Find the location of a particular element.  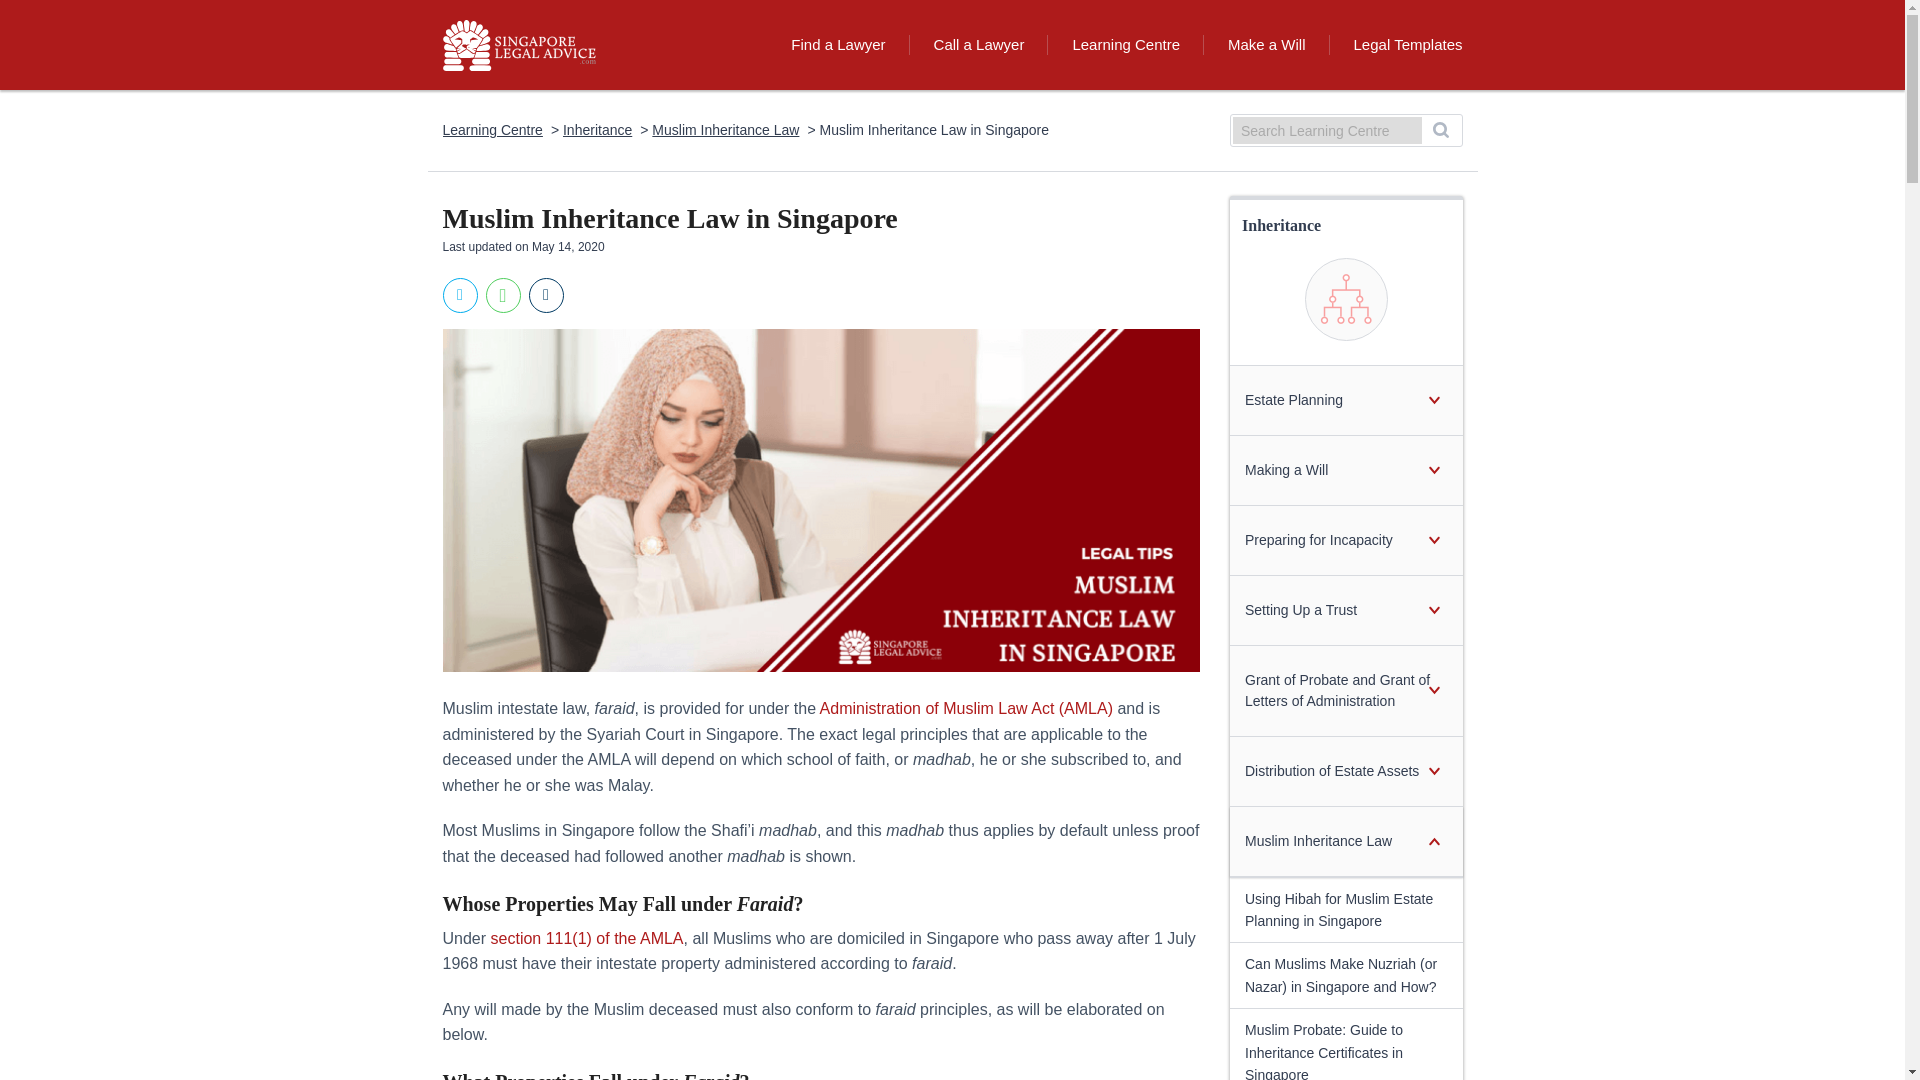

Learning Centre is located at coordinates (1126, 44).